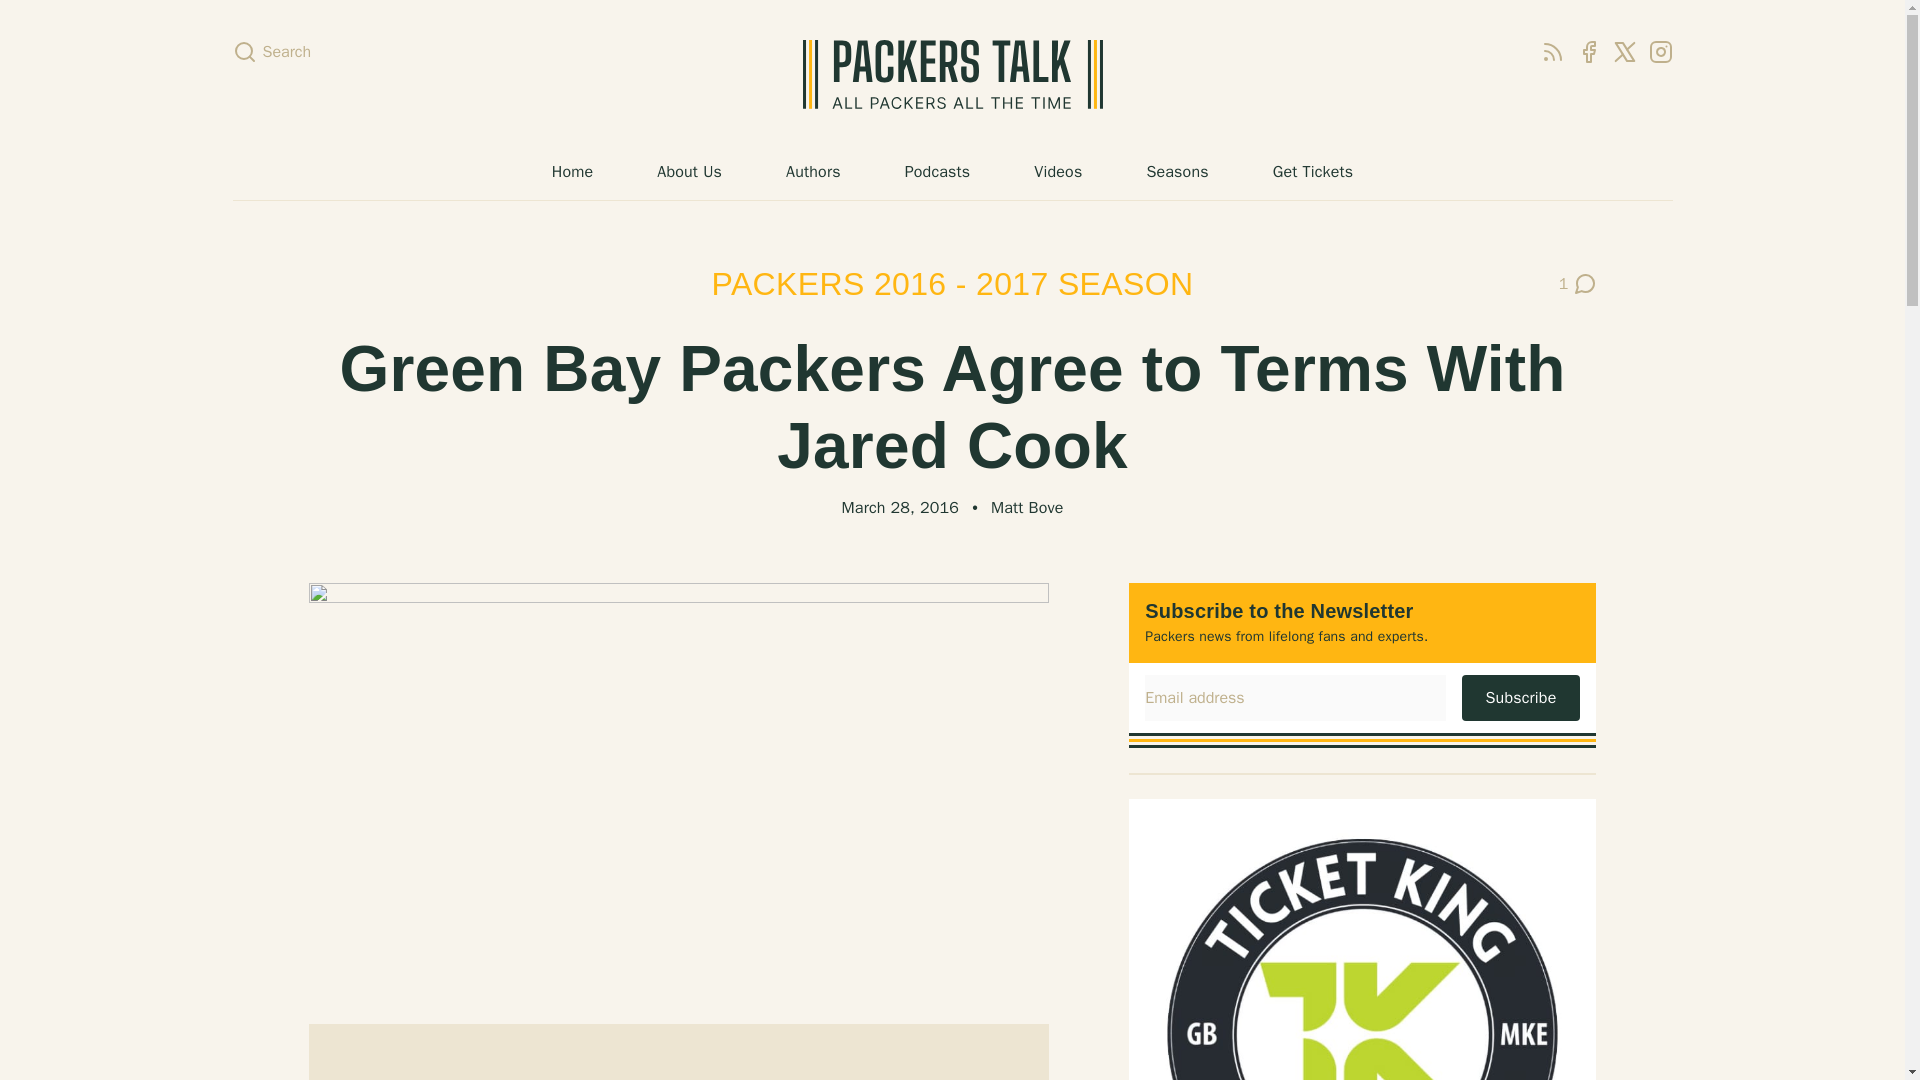 The width and height of the screenshot is (1920, 1080). Describe the element at coordinates (1552, 51) in the screenshot. I see `PackersTalk on Facebook` at that location.